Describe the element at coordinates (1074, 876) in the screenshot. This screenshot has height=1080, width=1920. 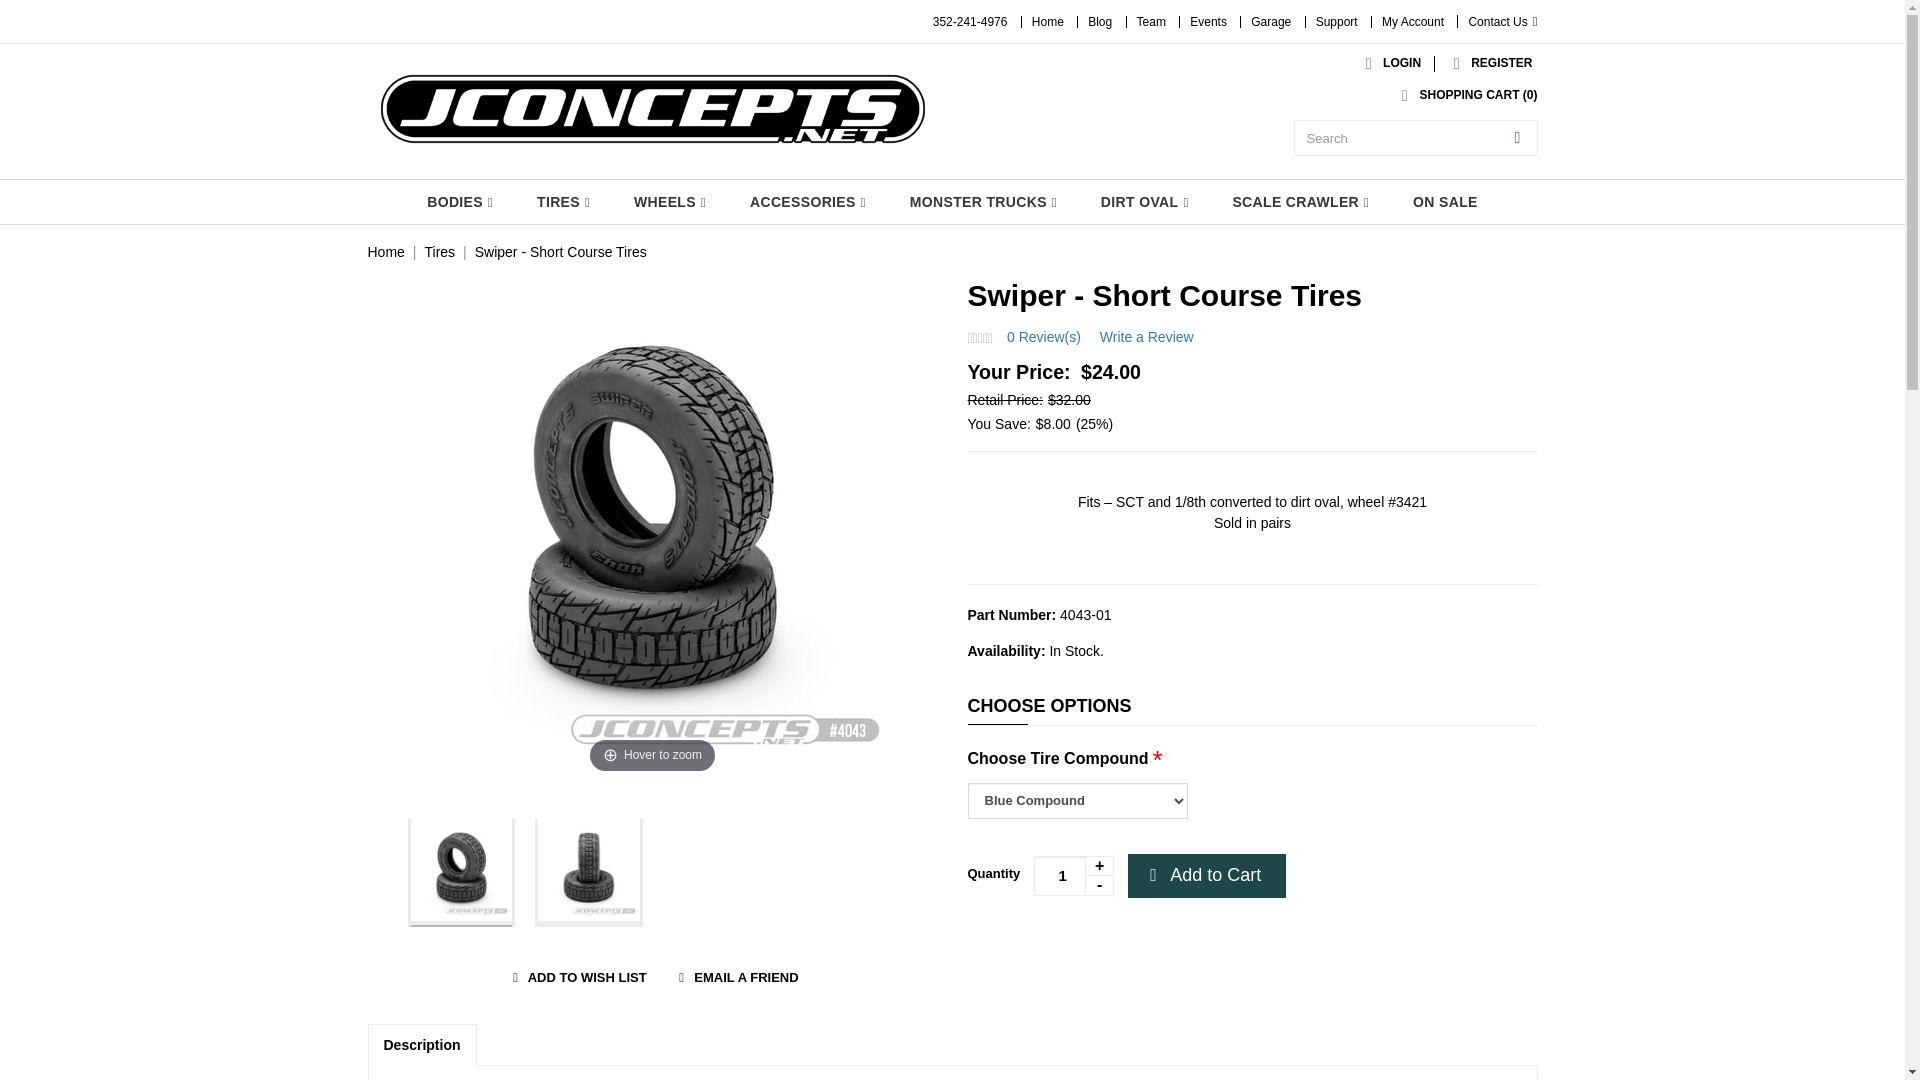
I see `1` at that location.